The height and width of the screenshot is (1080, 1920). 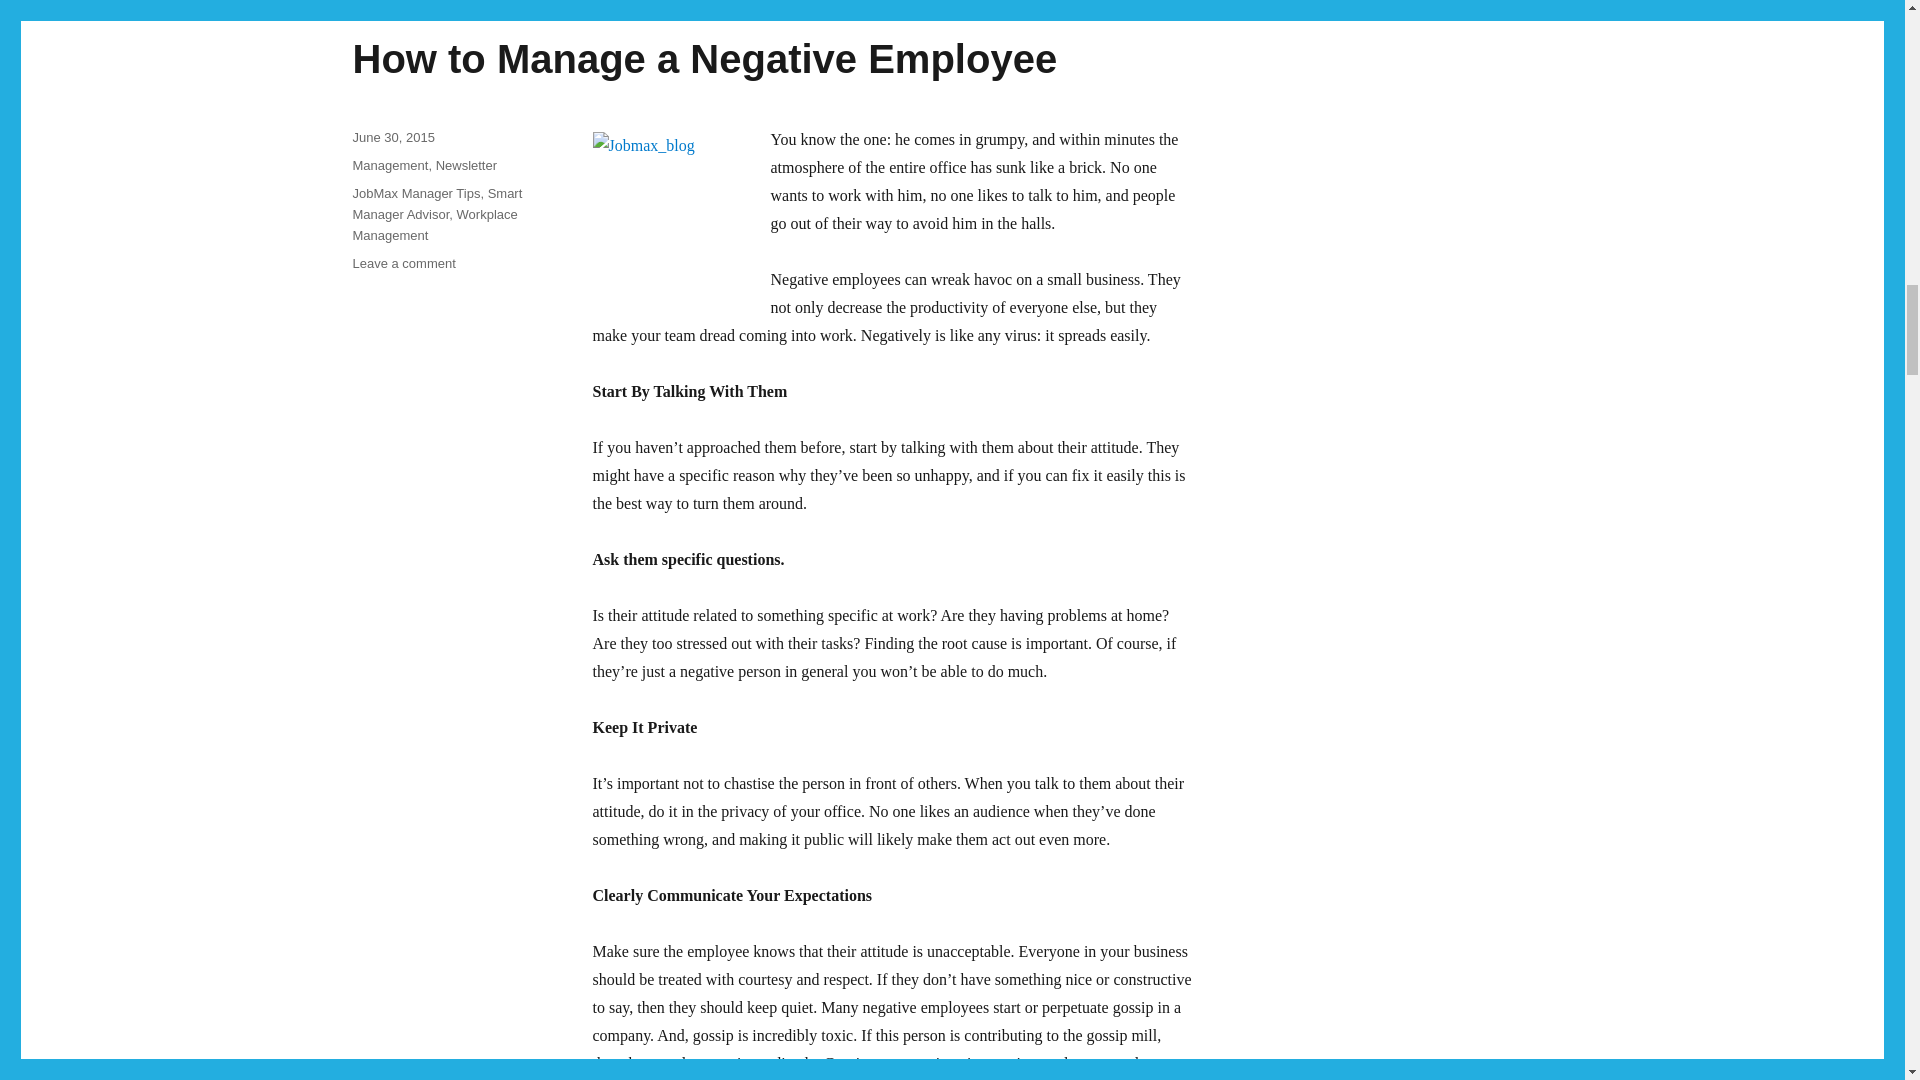 What do you see at coordinates (704, 58) in the screenshot?
I see `Newsletter` at bounding box center [704, 58].